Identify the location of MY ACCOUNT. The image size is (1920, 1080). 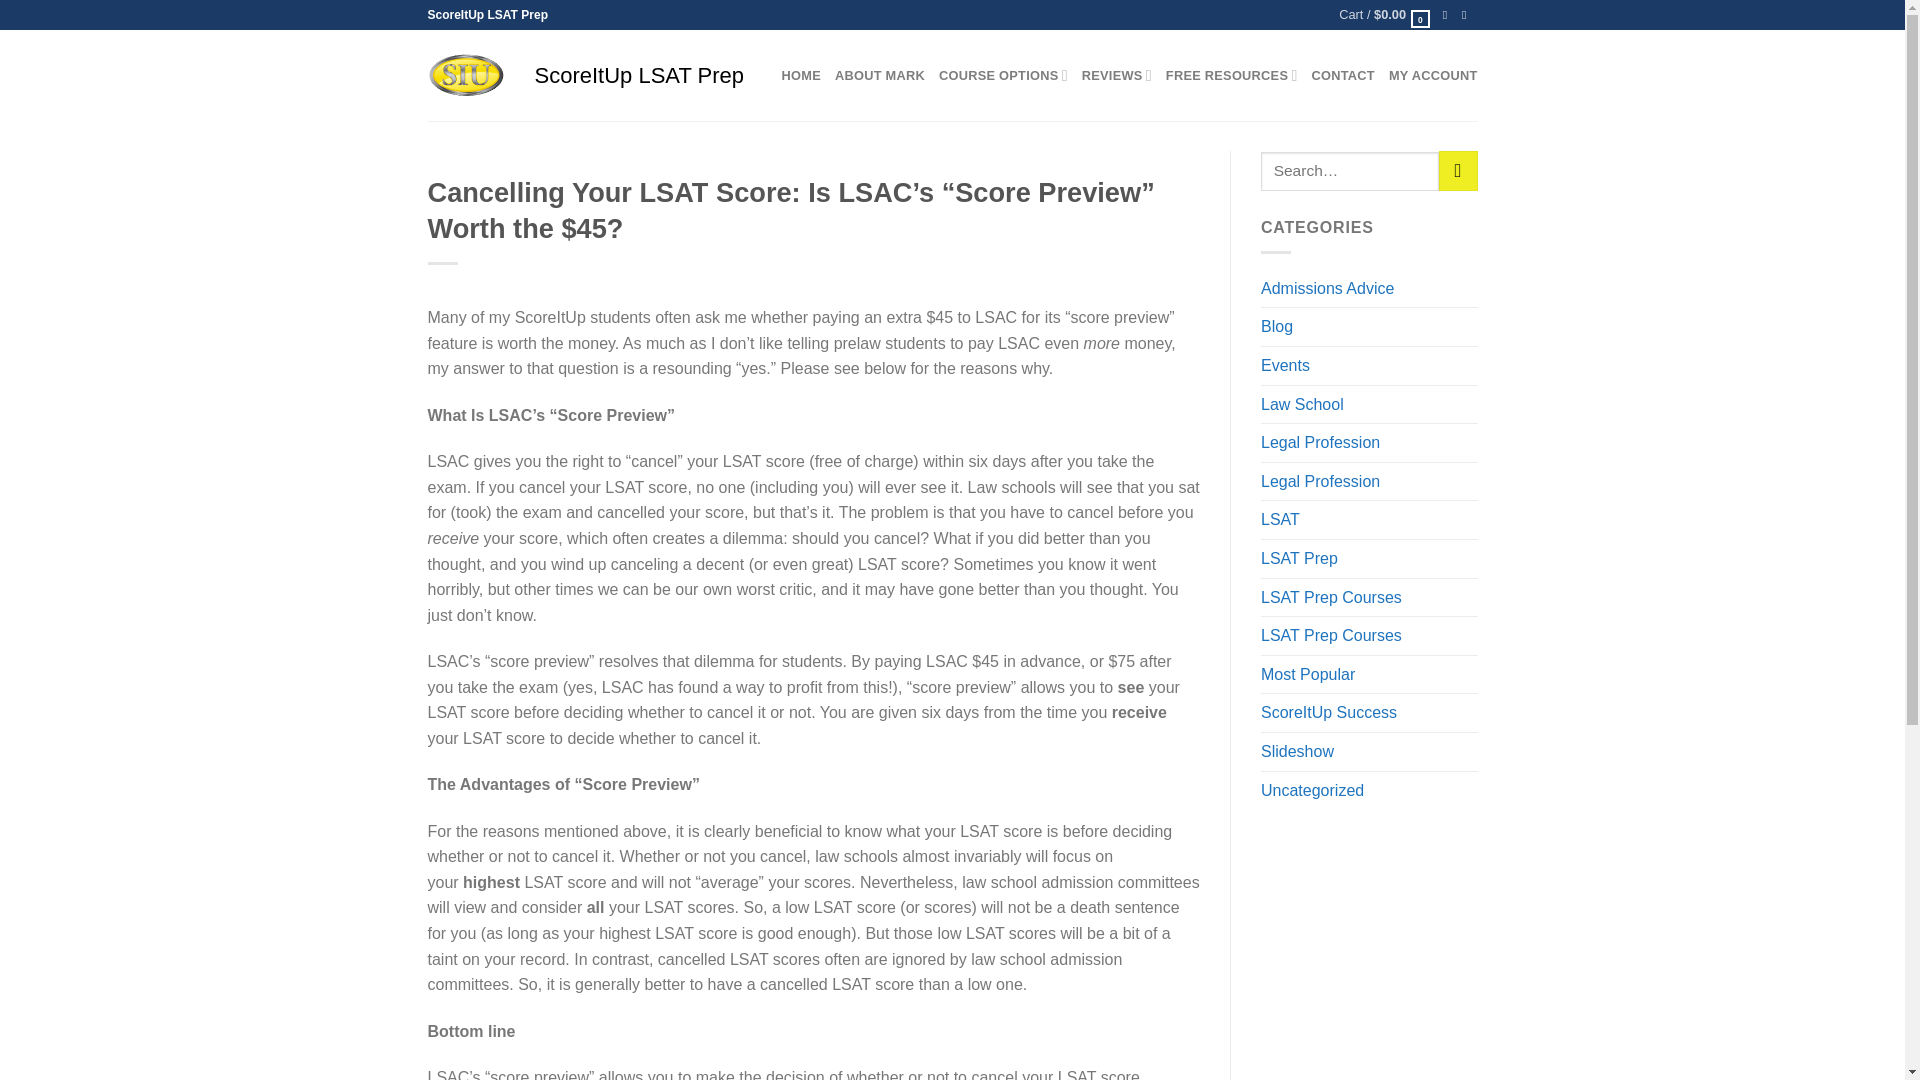
(1433, 76).